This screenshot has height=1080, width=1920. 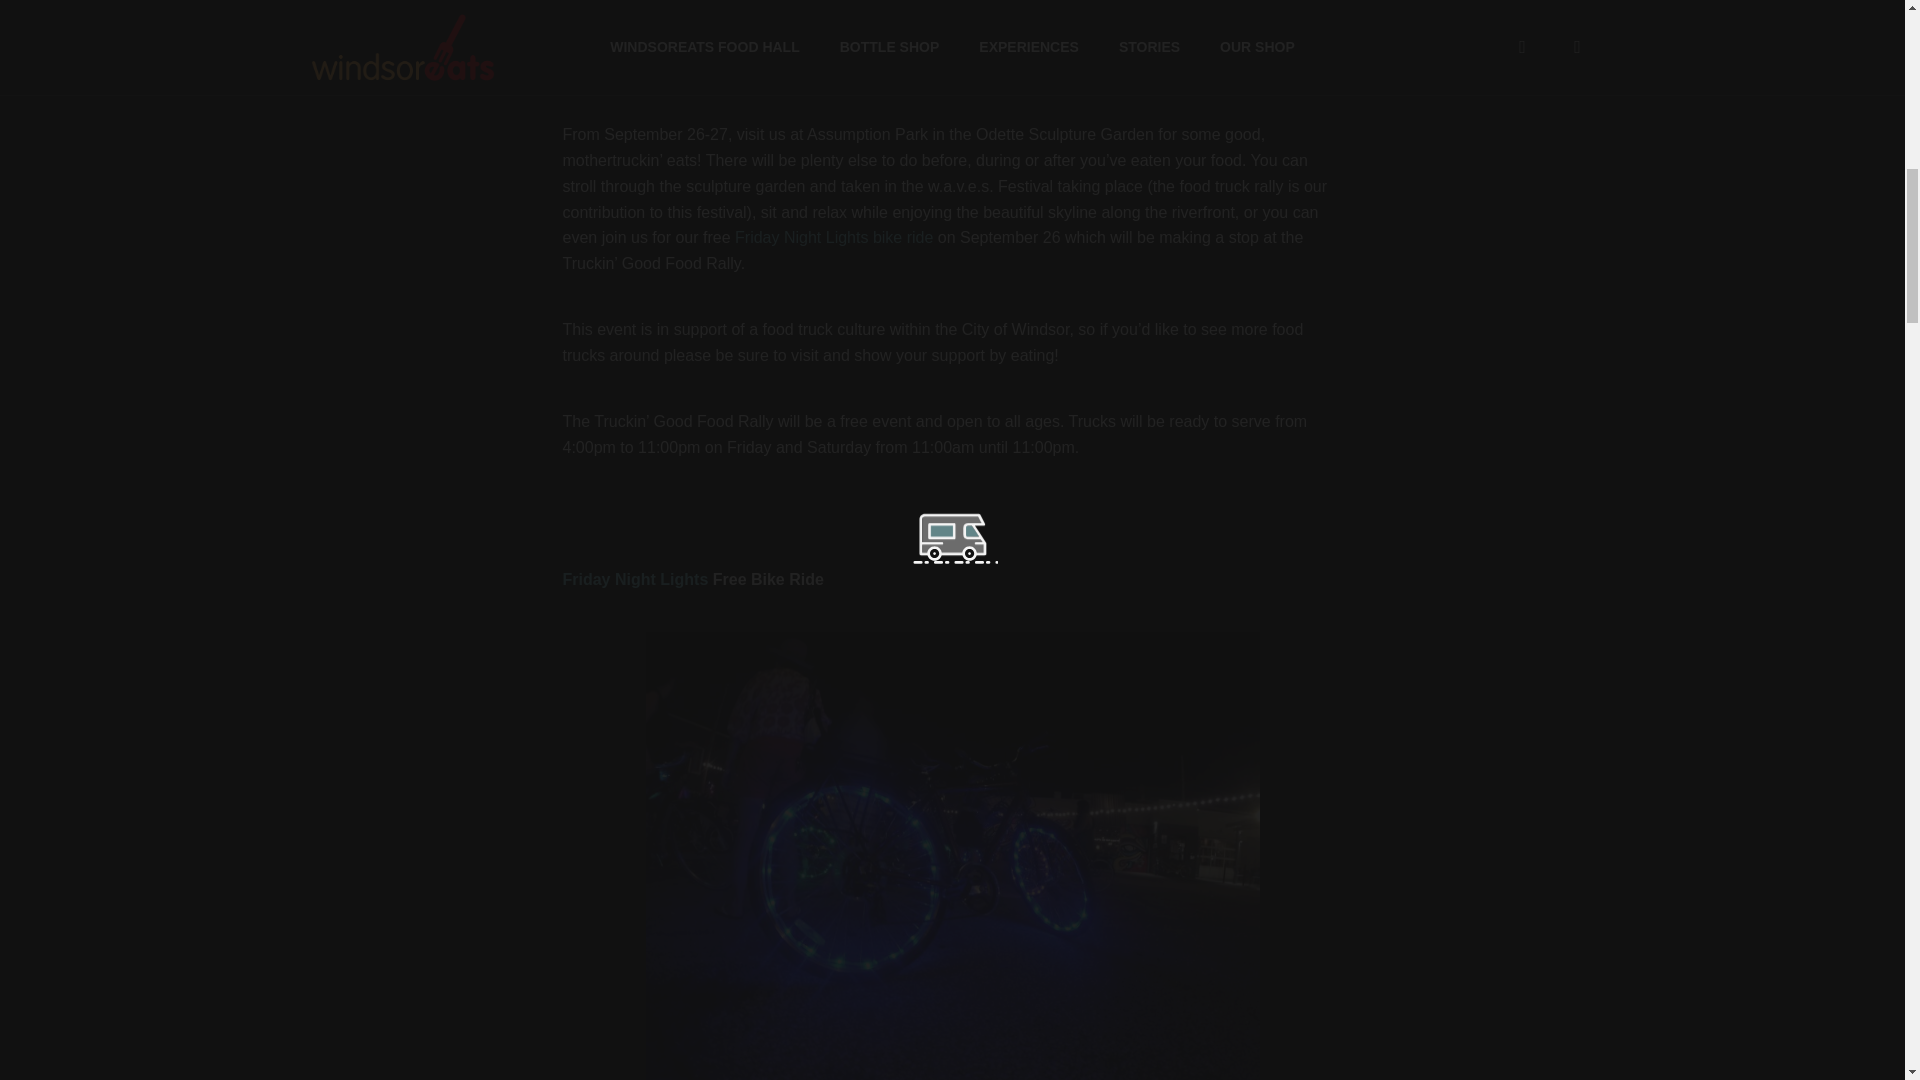 What do you see at coordinates (1770, 85) in the screenshot?
I see `FareHarbor` at bounding box center [1770, 85].